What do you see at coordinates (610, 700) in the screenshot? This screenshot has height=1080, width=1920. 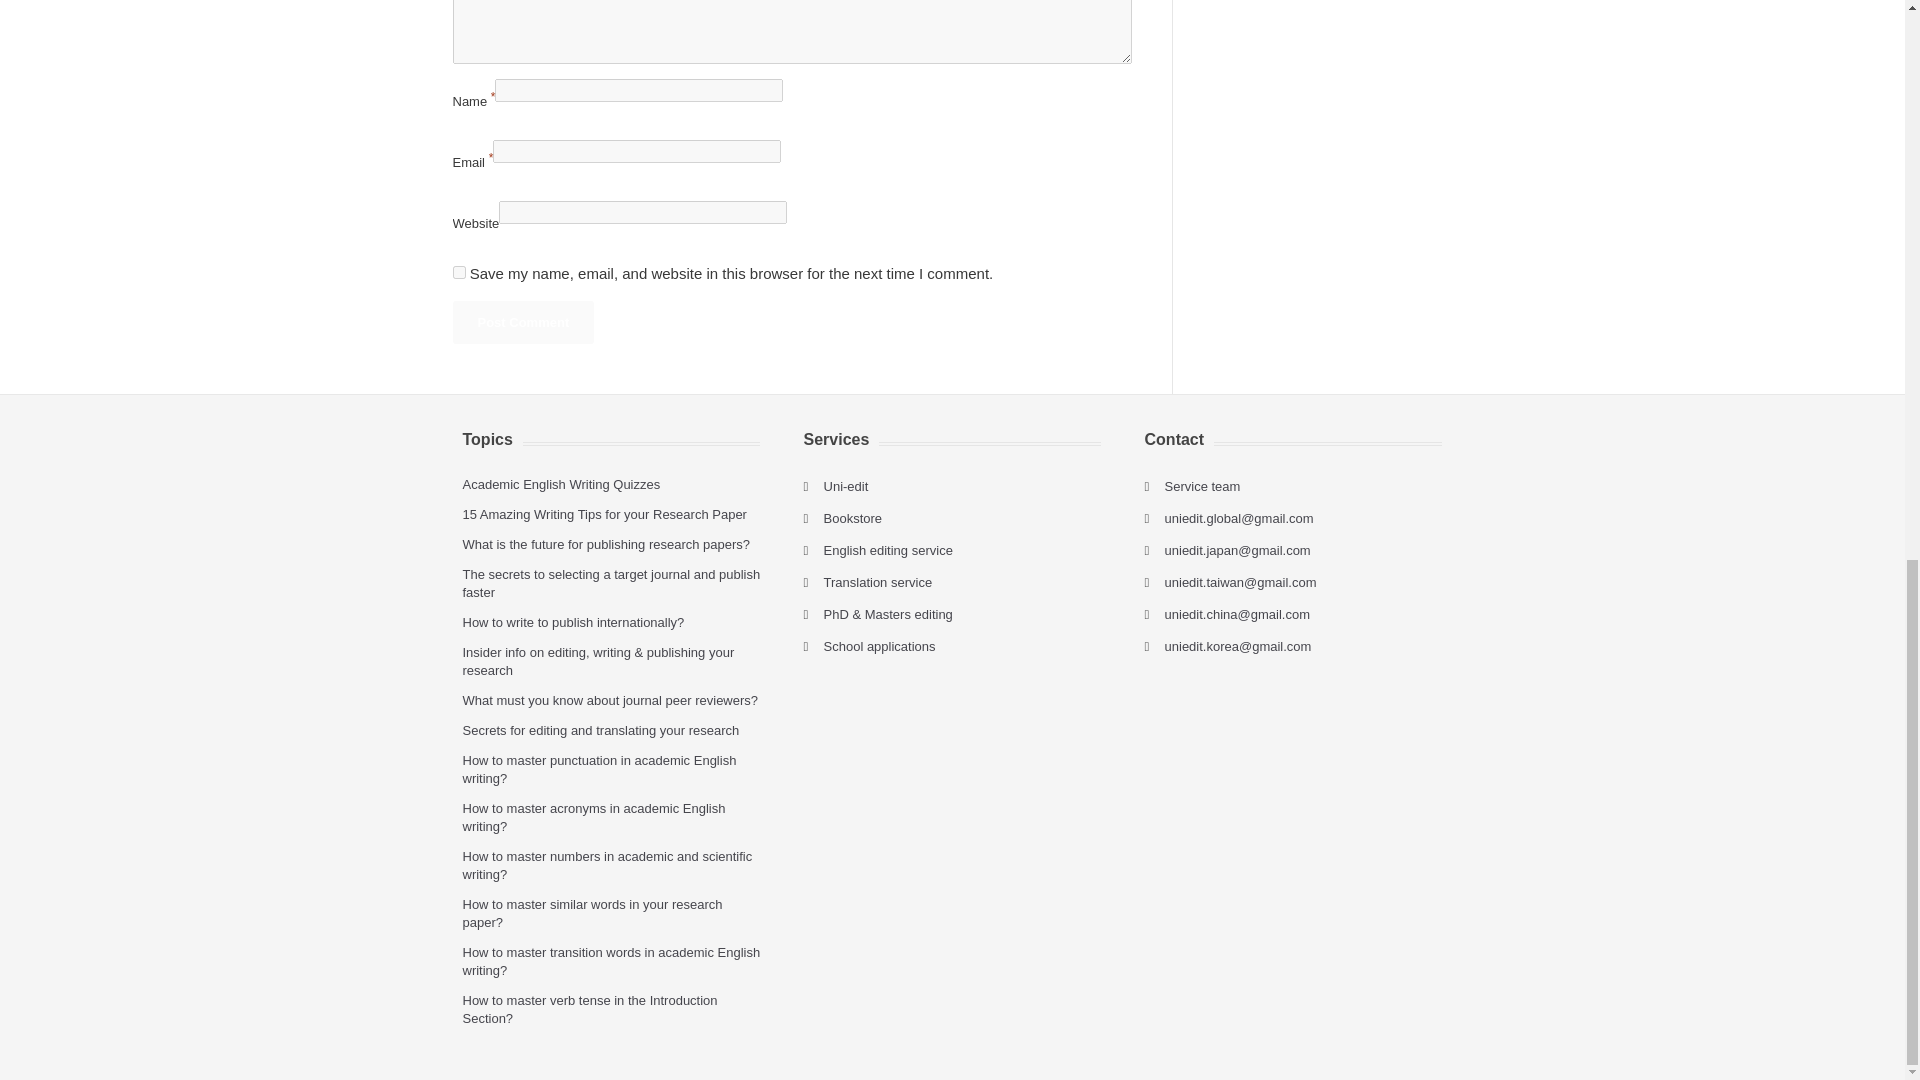 I see `What must you know about journal peer reviewers?` at bounding box center [610, 700].